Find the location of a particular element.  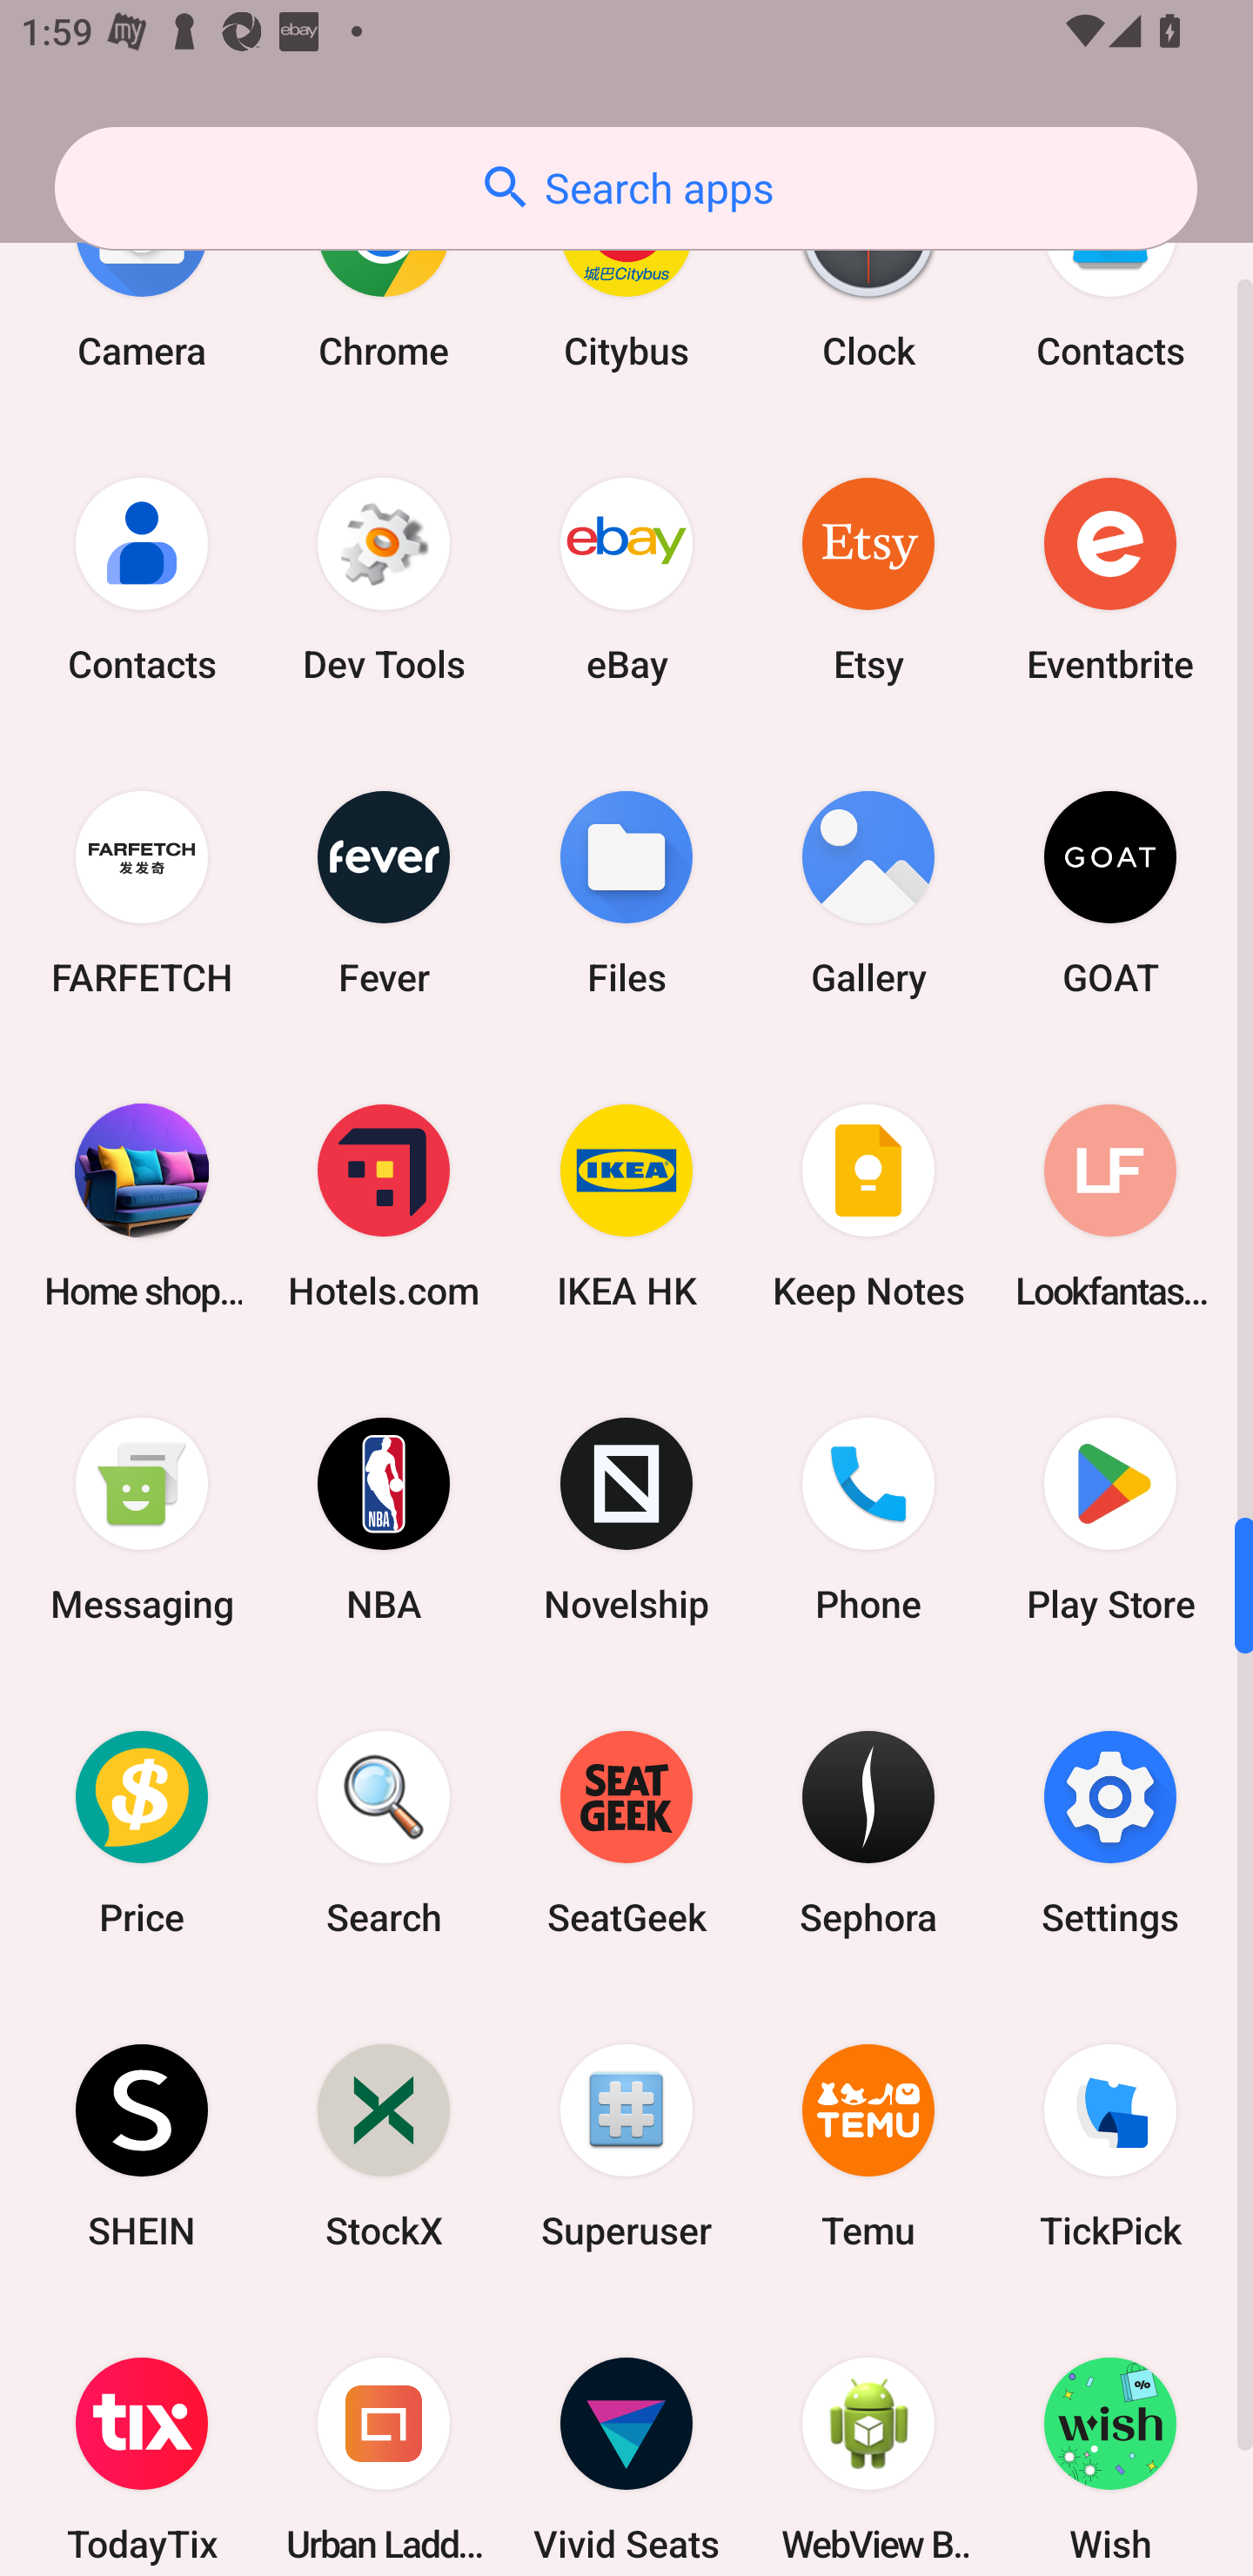

Phone is located at coordinates (868, 1519).